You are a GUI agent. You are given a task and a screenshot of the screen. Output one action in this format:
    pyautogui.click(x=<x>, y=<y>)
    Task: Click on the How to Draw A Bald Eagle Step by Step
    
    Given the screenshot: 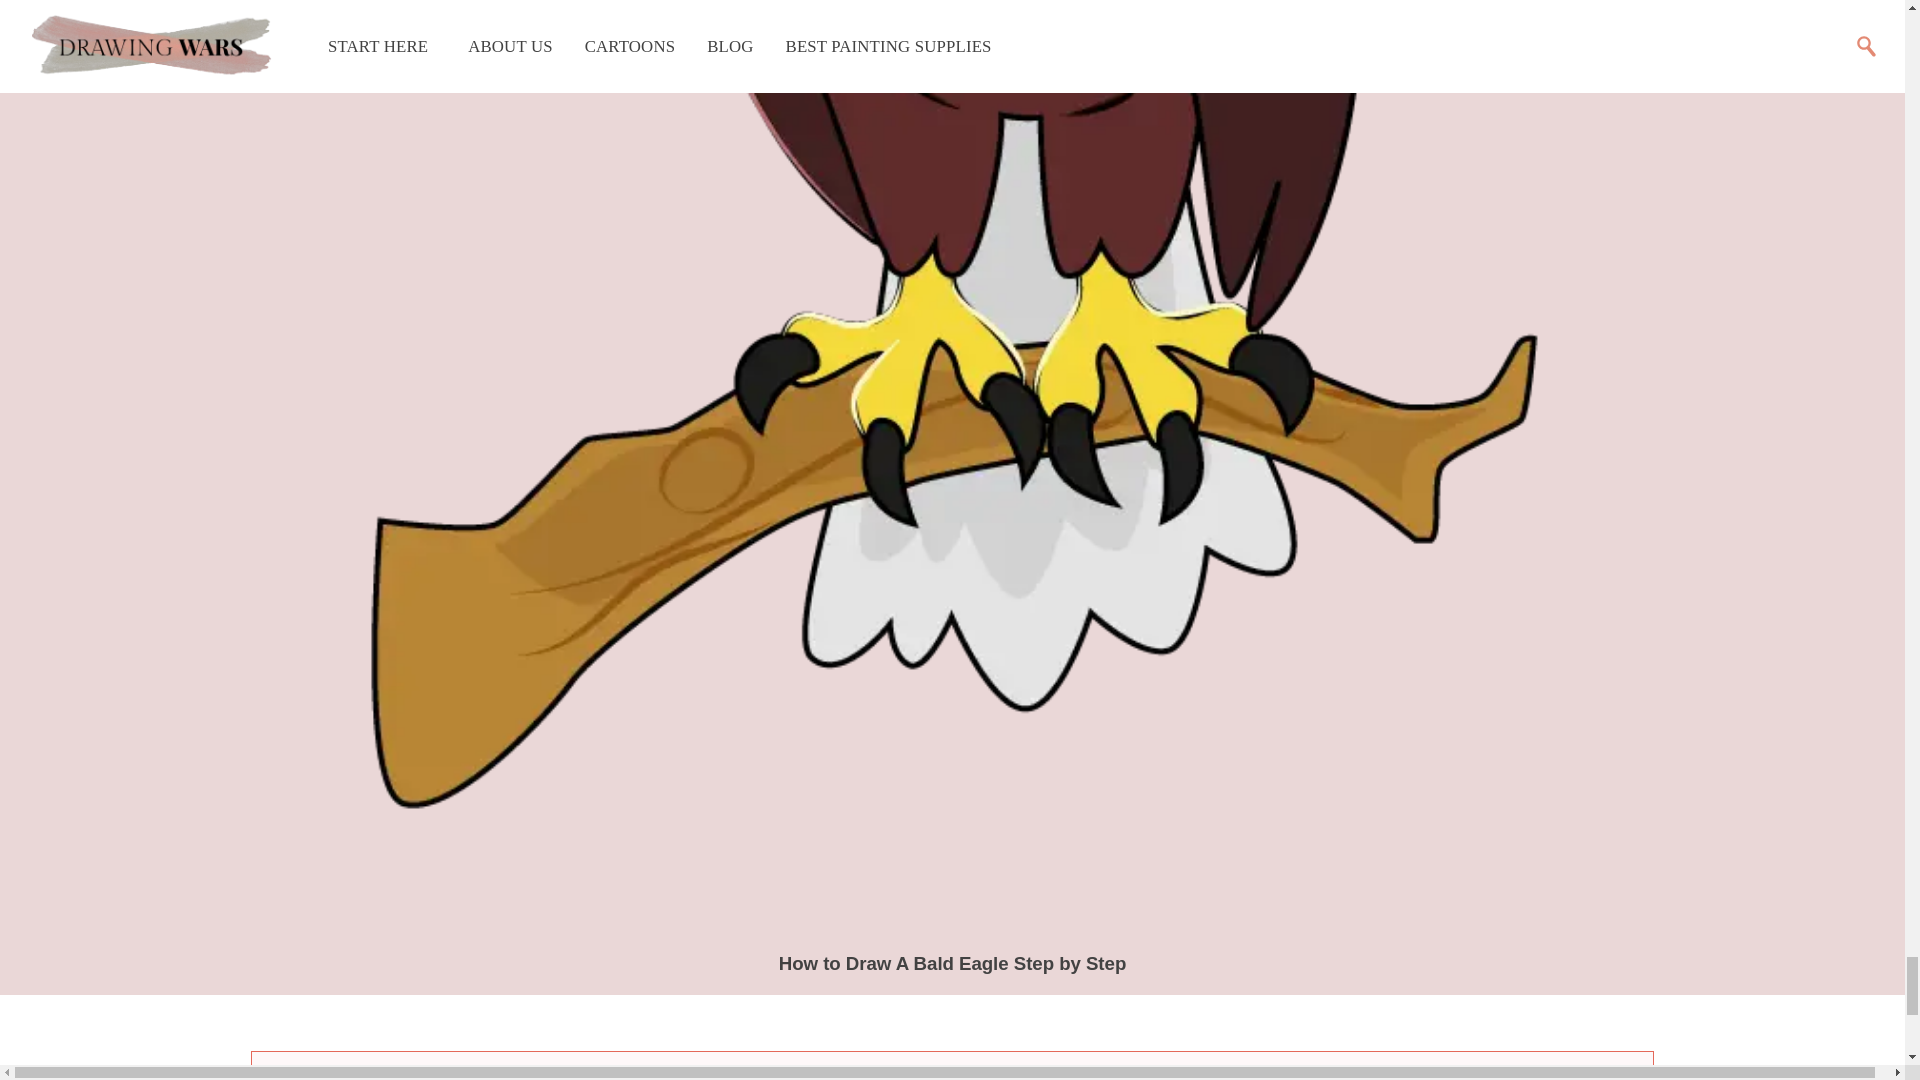 What is the action you would take?
    pyautogui.click(x=953, y=963)
    